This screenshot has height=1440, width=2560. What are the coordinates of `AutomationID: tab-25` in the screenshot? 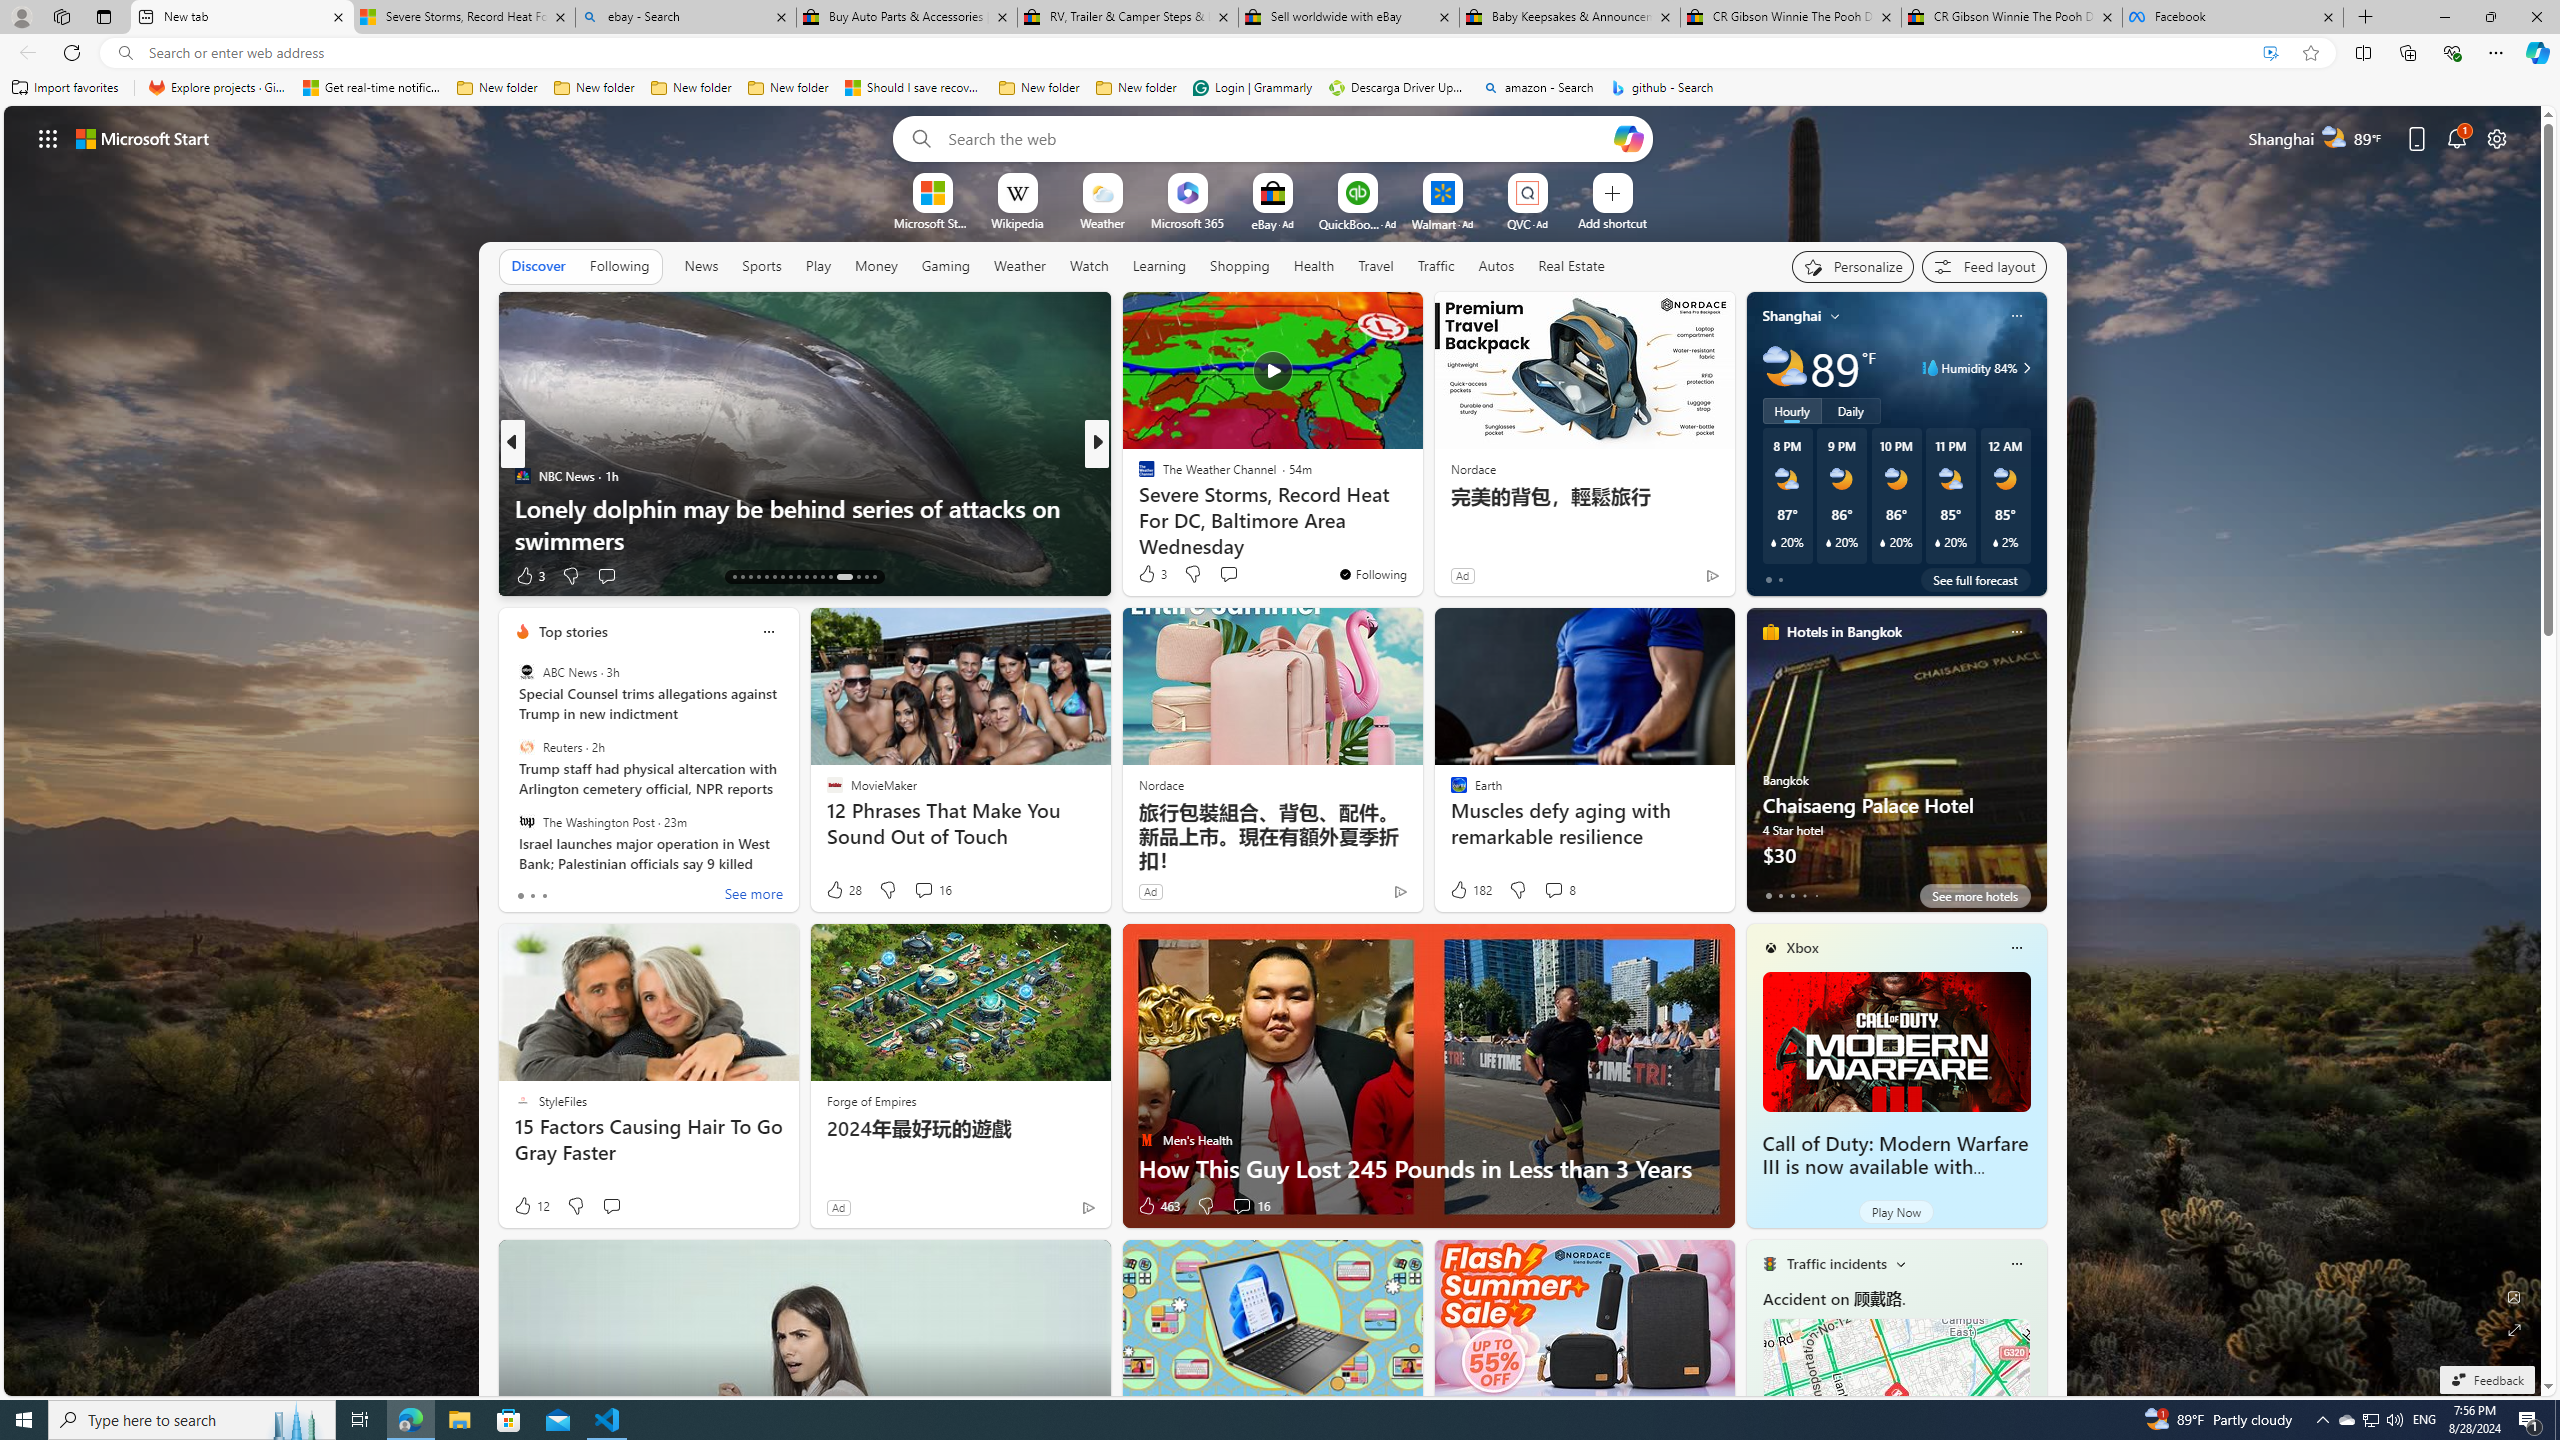 It's located at (830, 577).